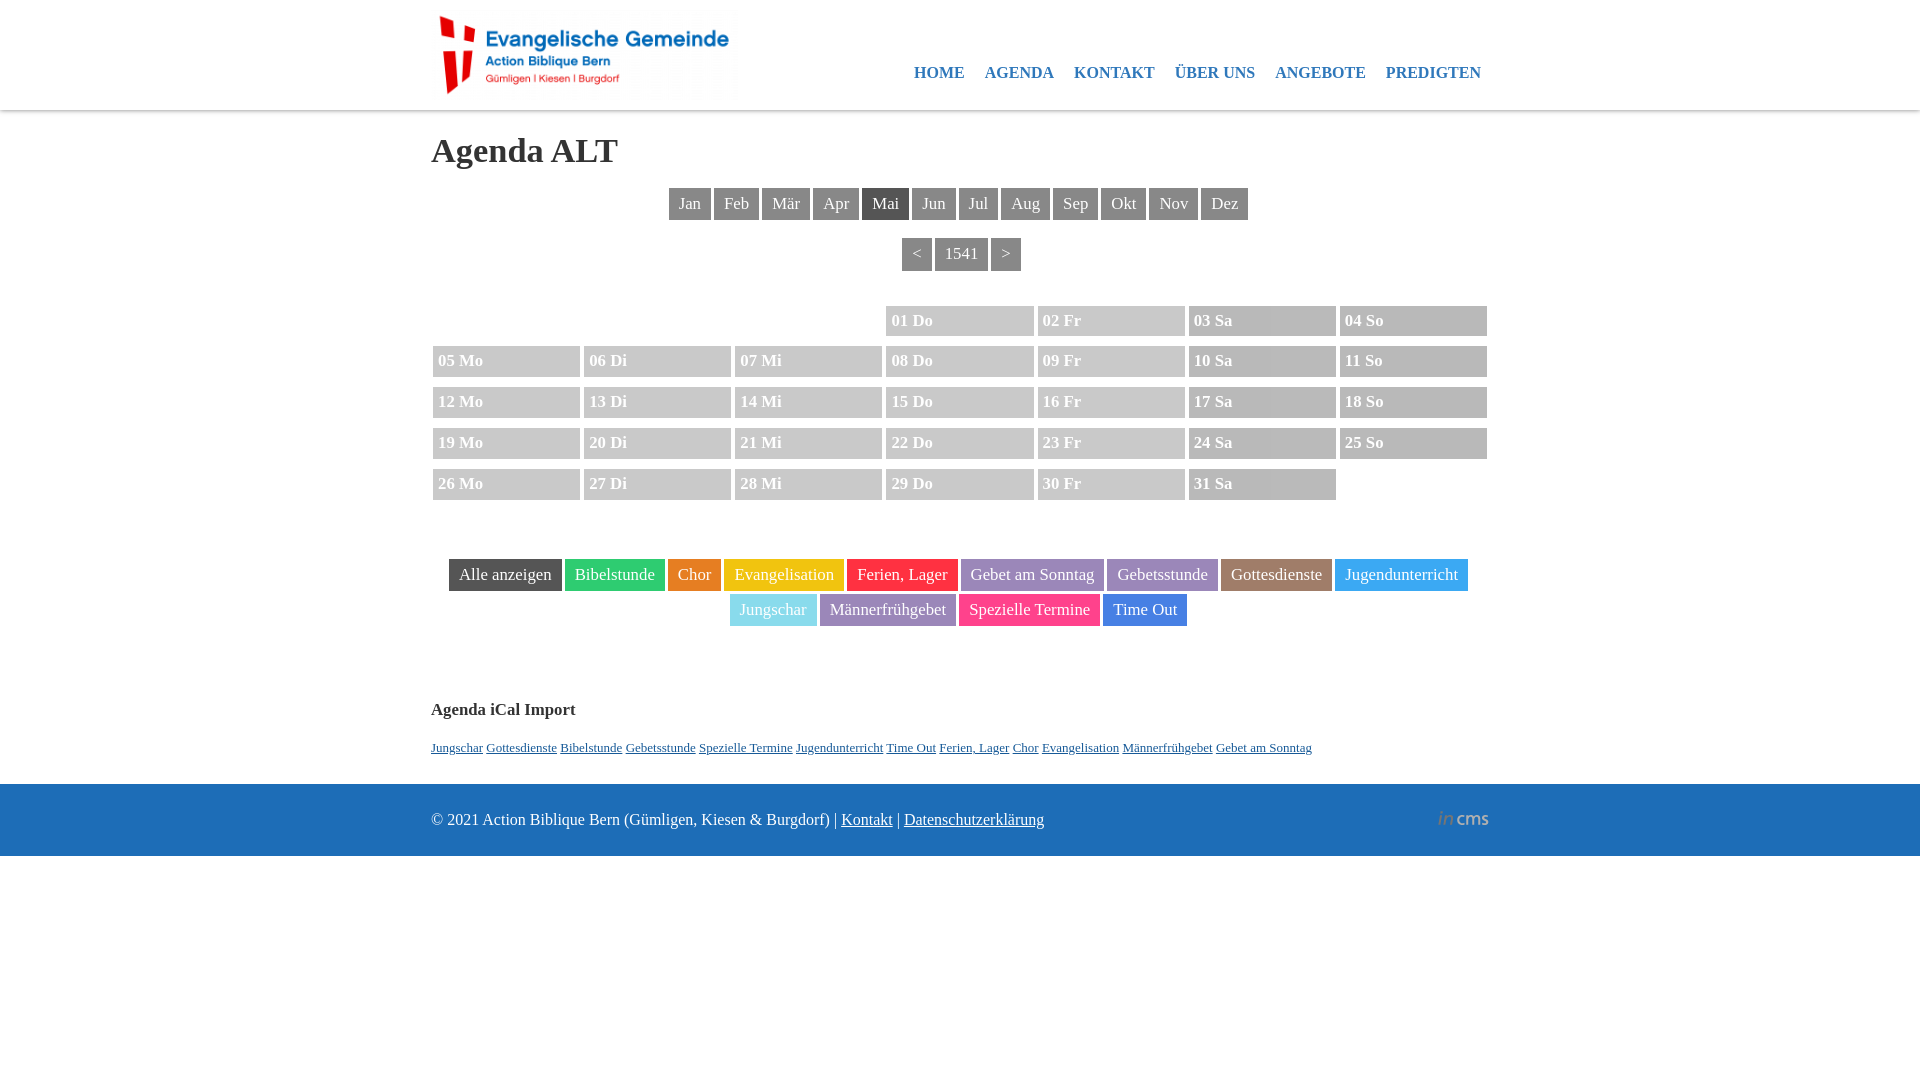 The width and height of the screenshot is (1920, 1080). I want to click on Jan, so click(690, 204).